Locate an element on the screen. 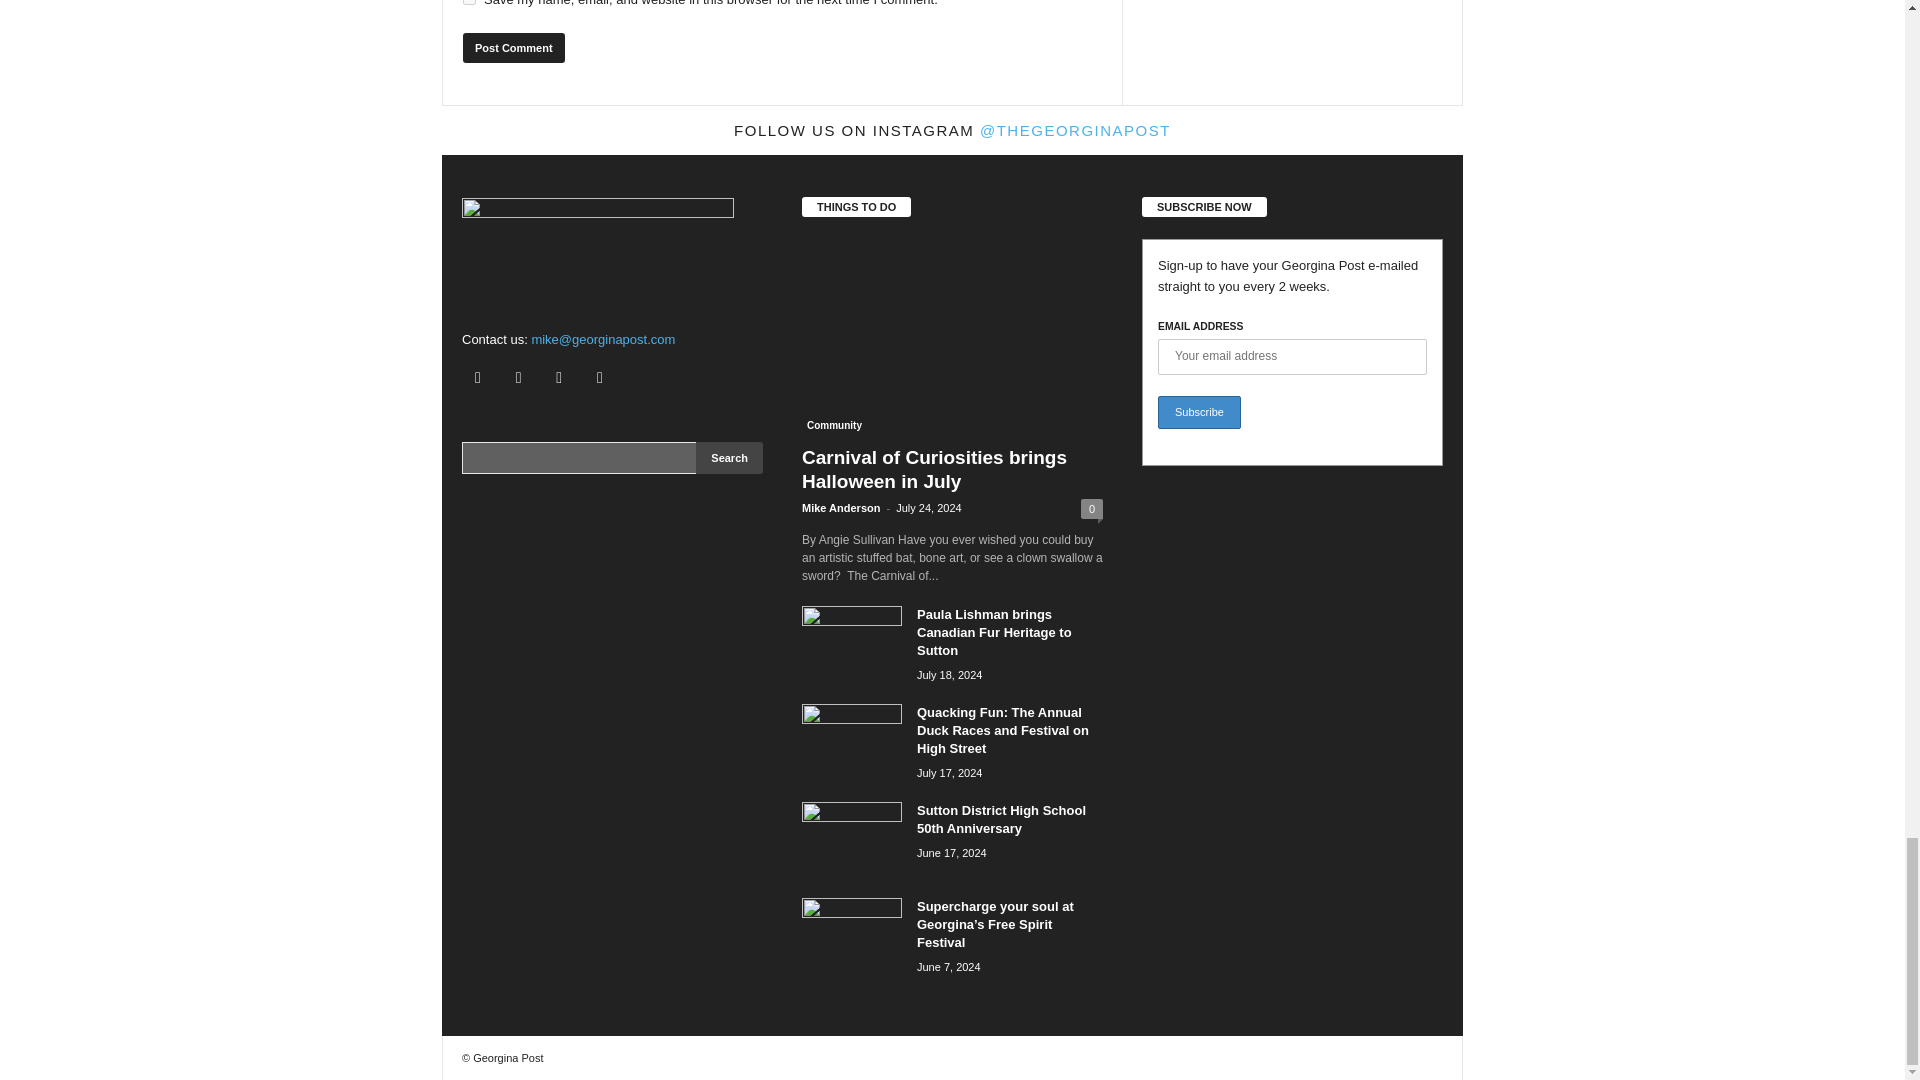 The image size is (1920, 1080). yes is located at coordinates (469, 2).